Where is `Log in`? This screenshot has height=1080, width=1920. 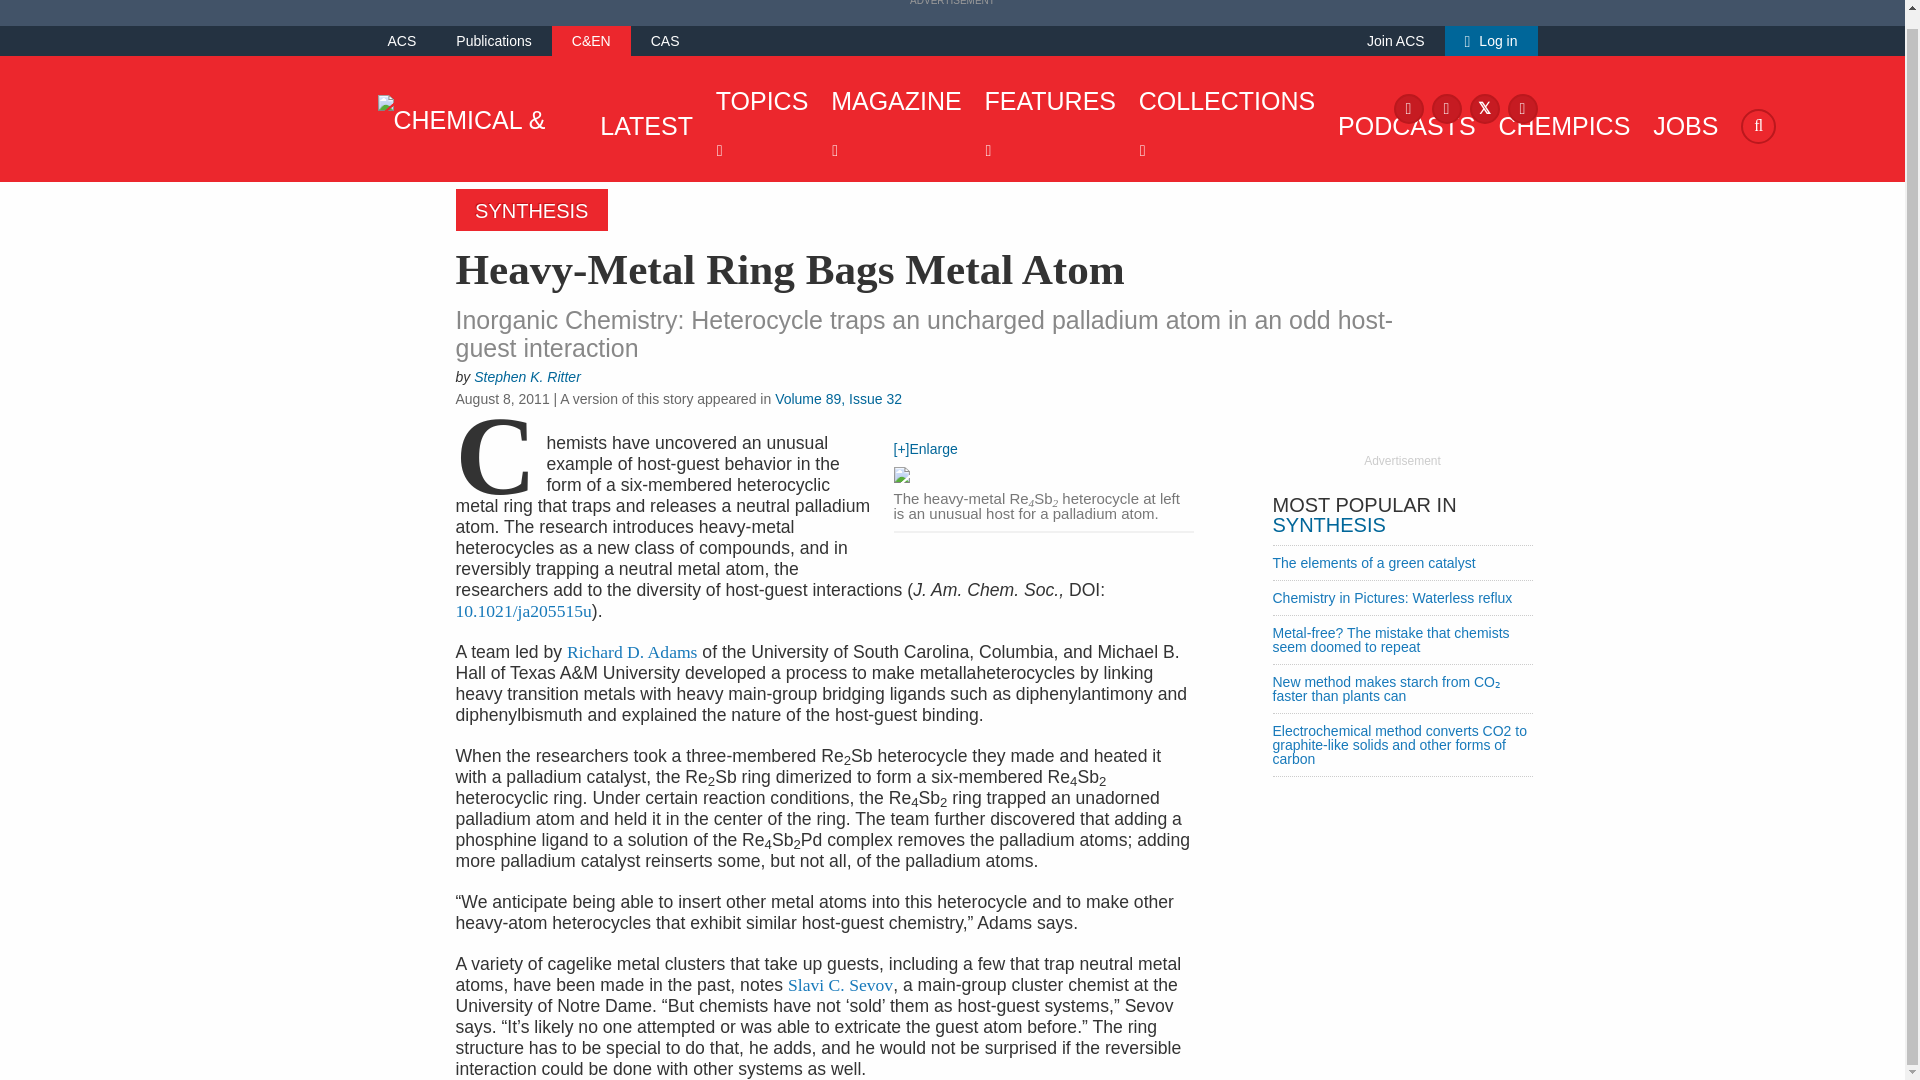 Log in is located at coordinates (1491, 40).